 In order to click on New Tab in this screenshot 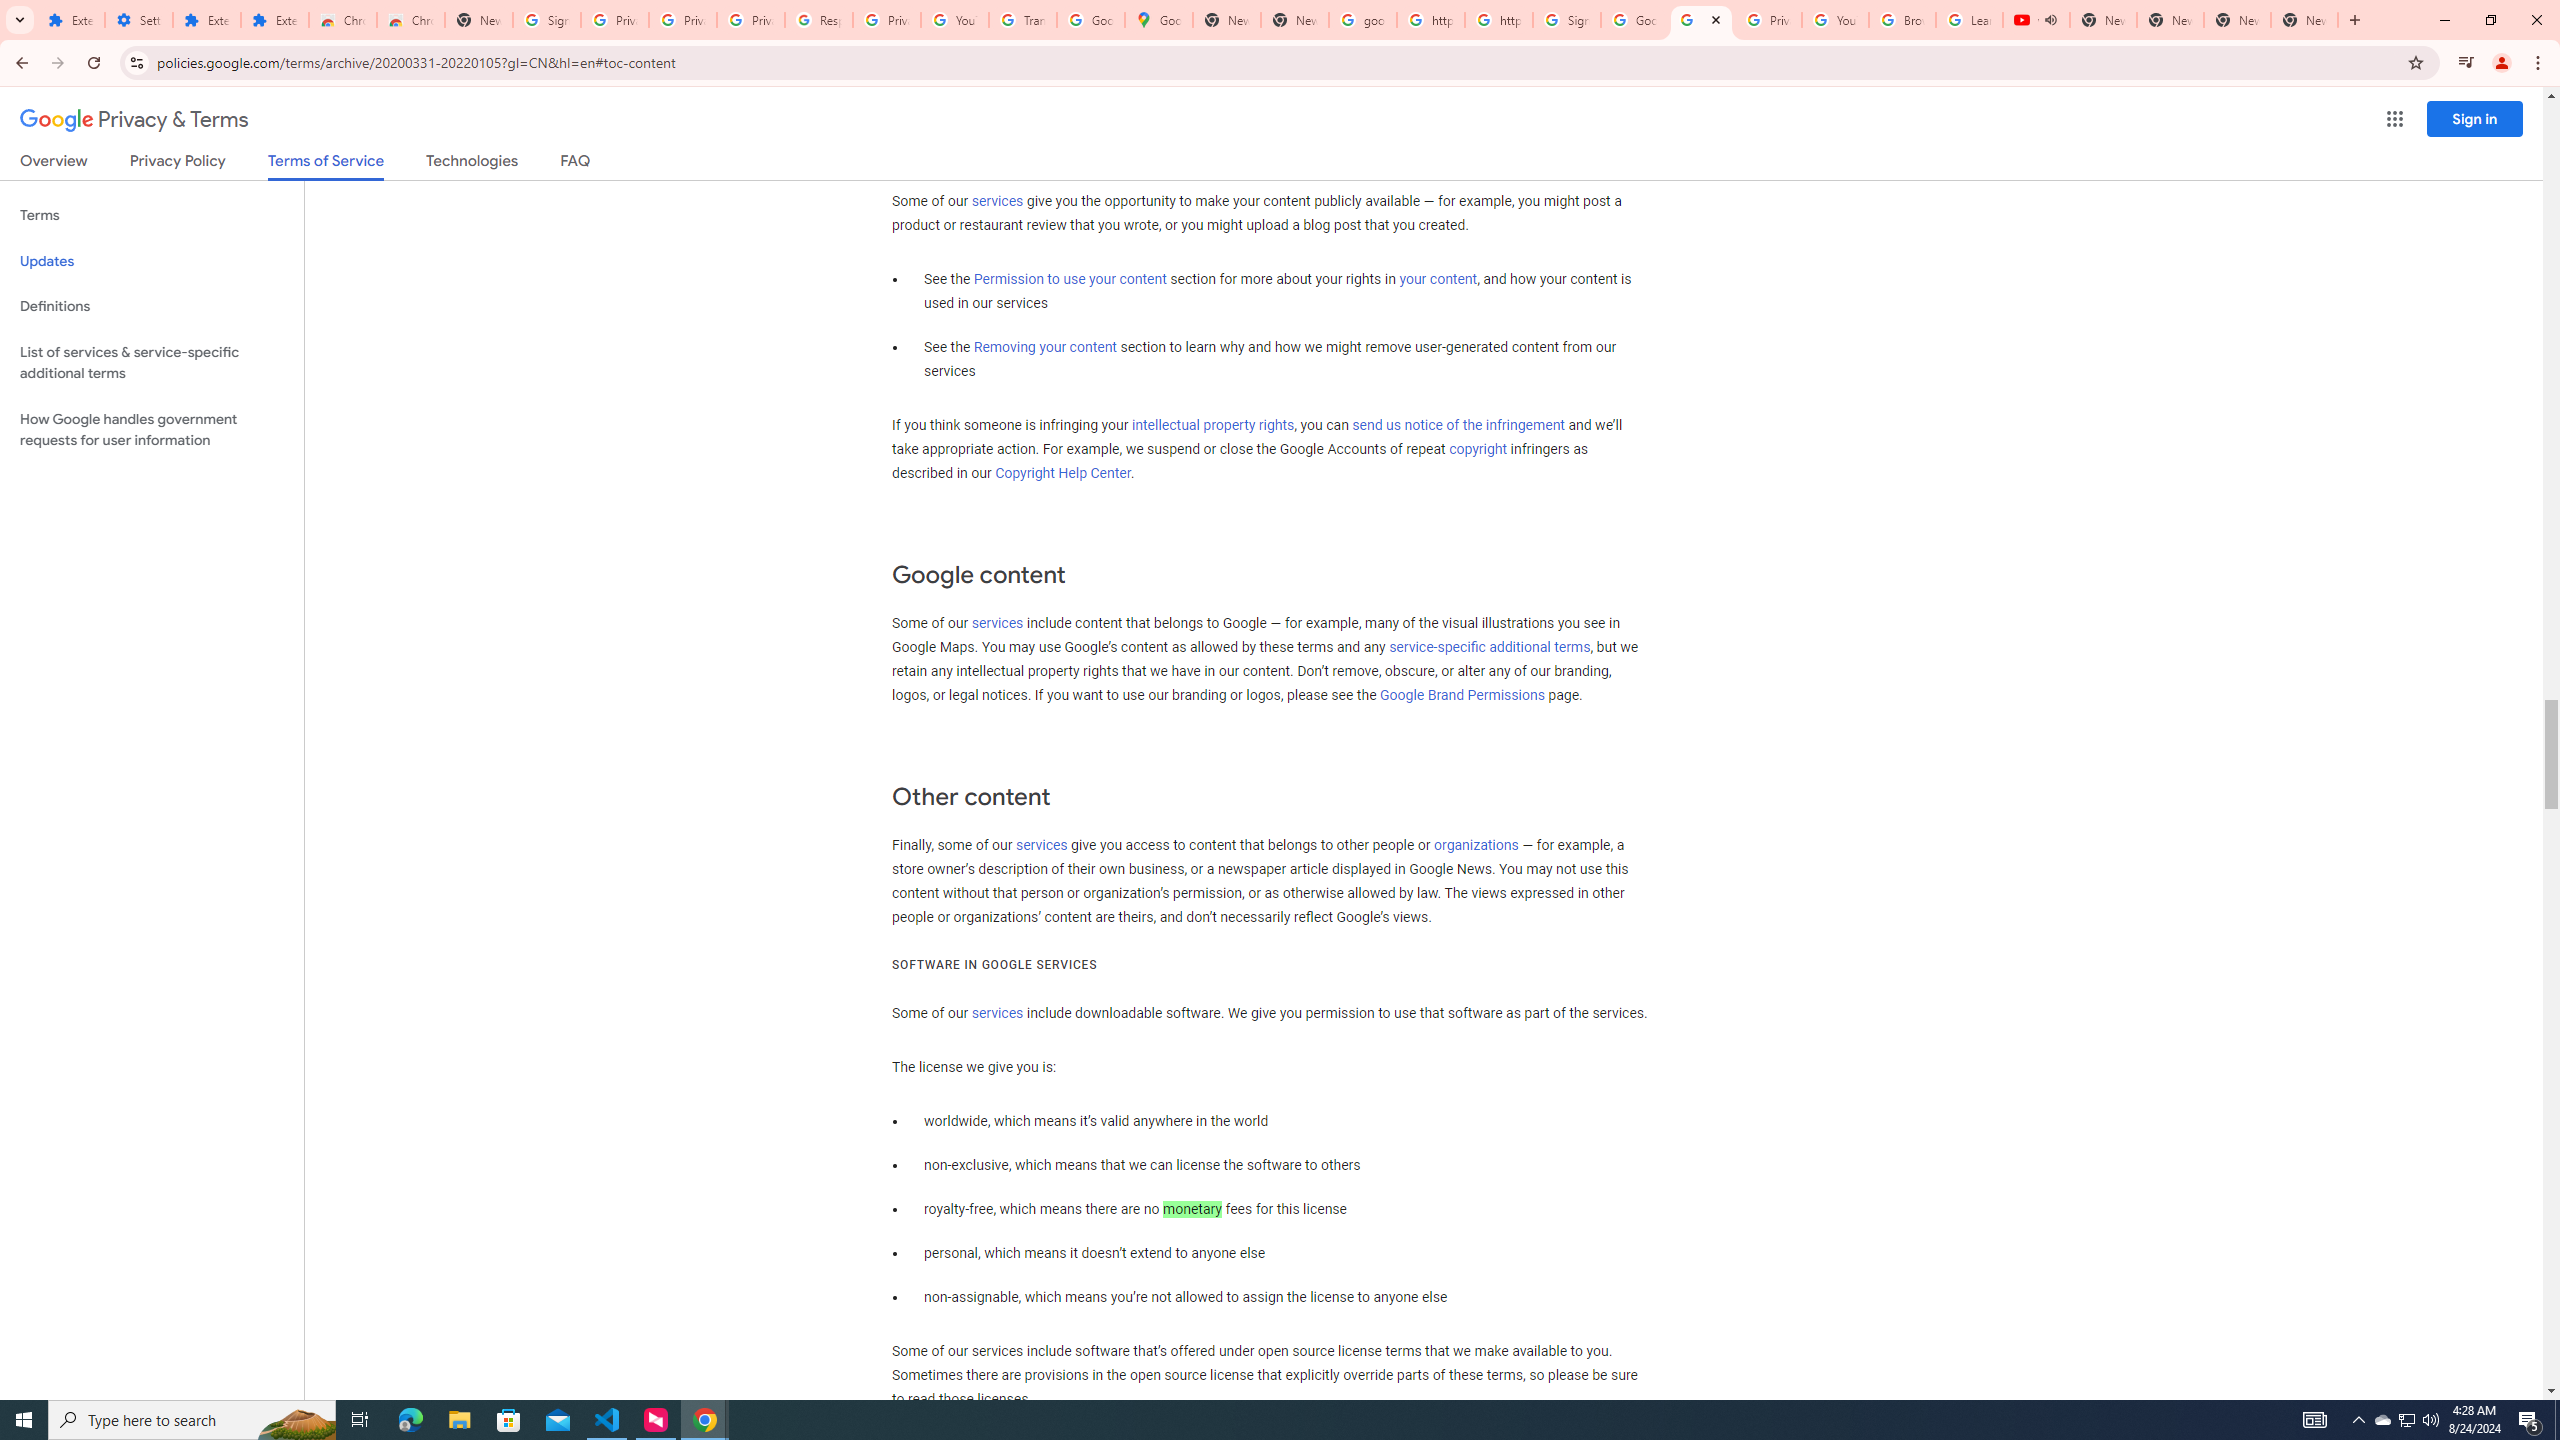, I will do `click(2305, 20)`.